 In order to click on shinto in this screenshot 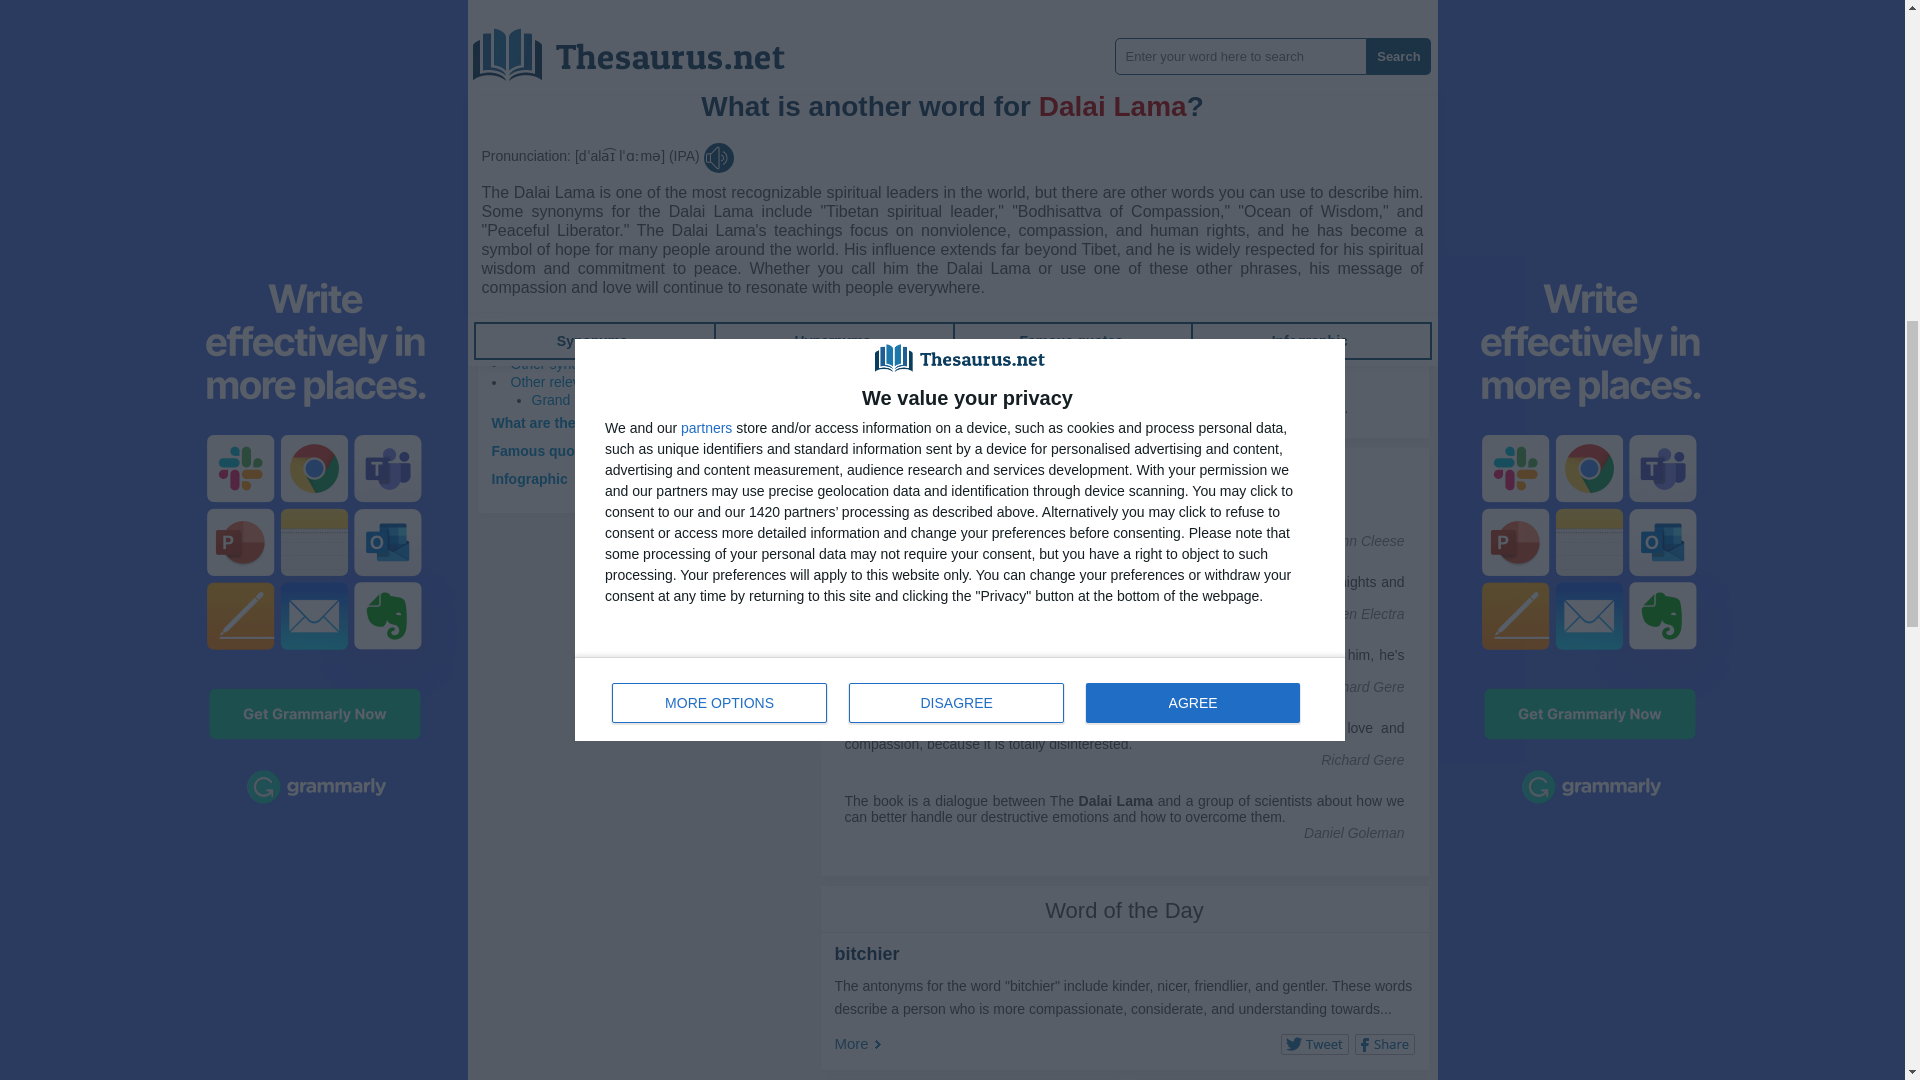, I will do `click(1168, 3)`.